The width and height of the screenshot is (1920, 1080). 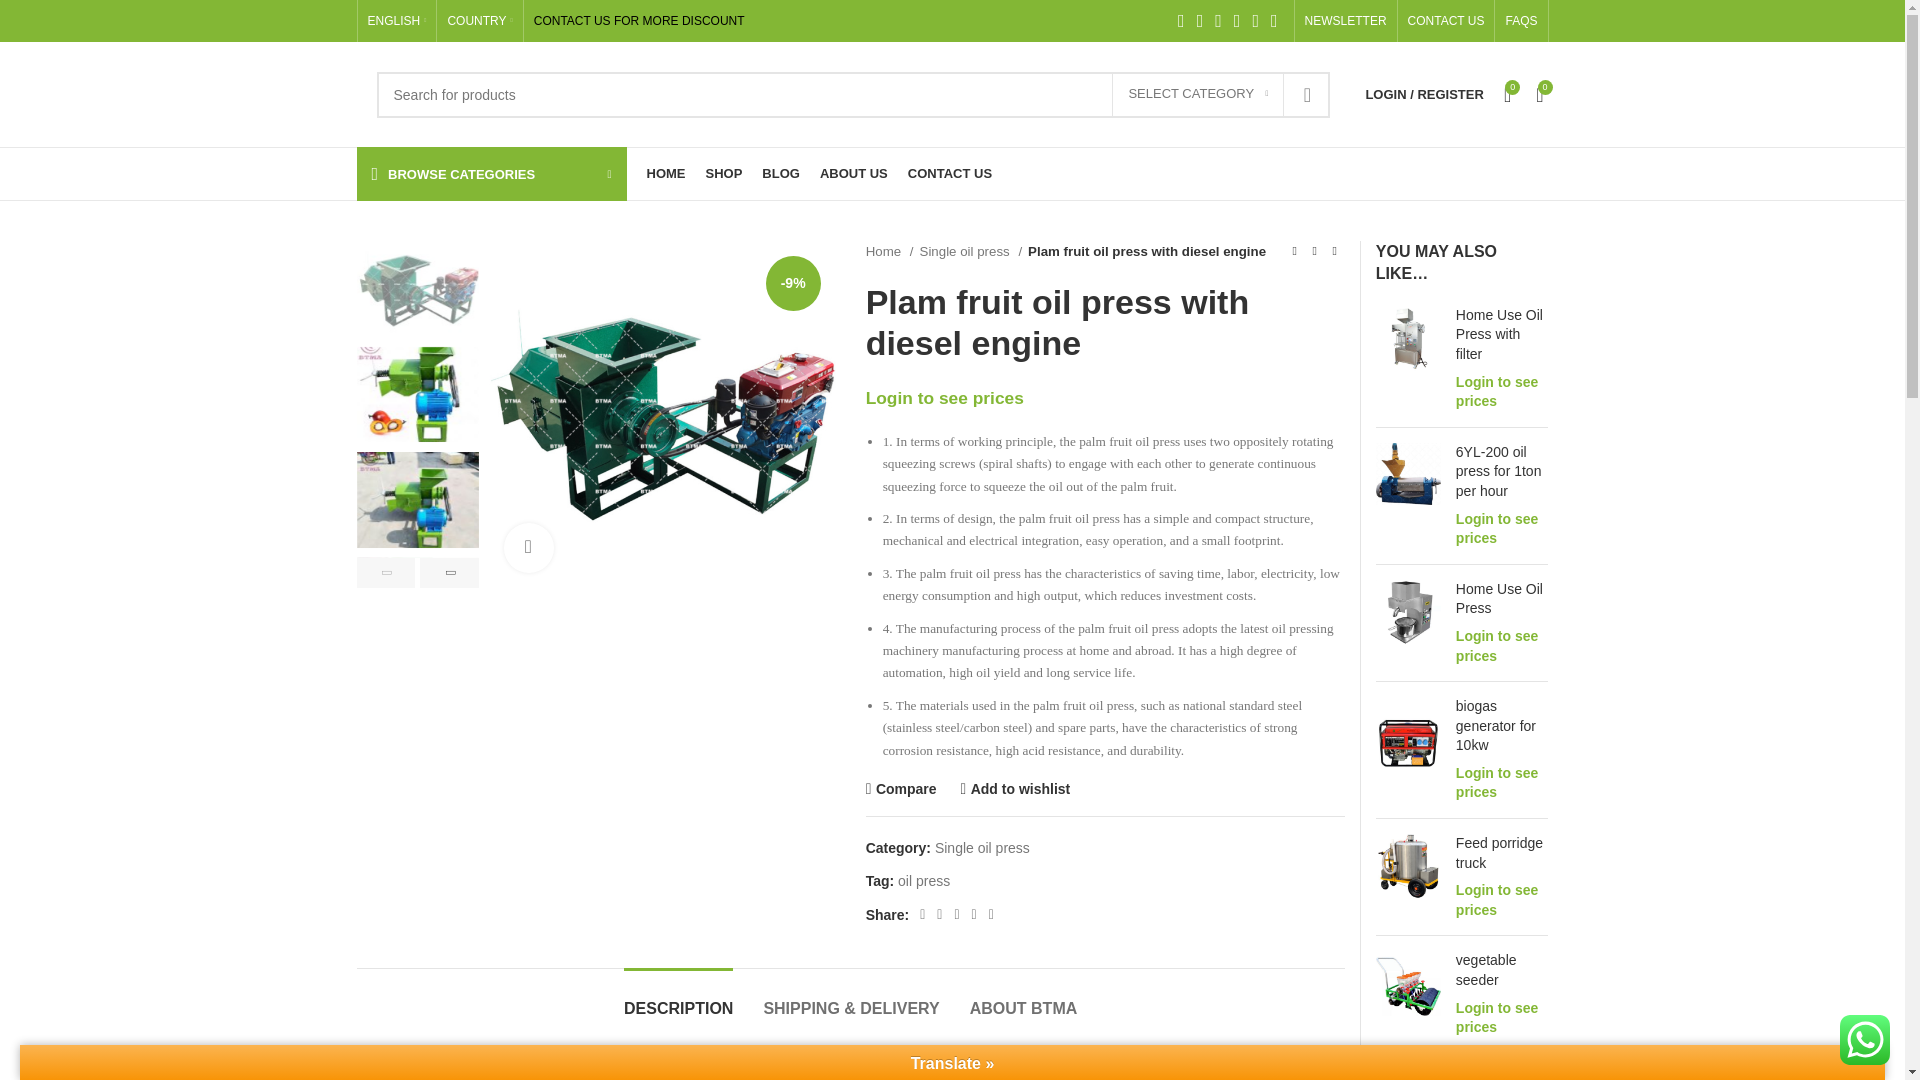 What do you see at coordinates (480, 21) in the screenshot?
I see `COUNTRY` at bounding box center [480, 21].